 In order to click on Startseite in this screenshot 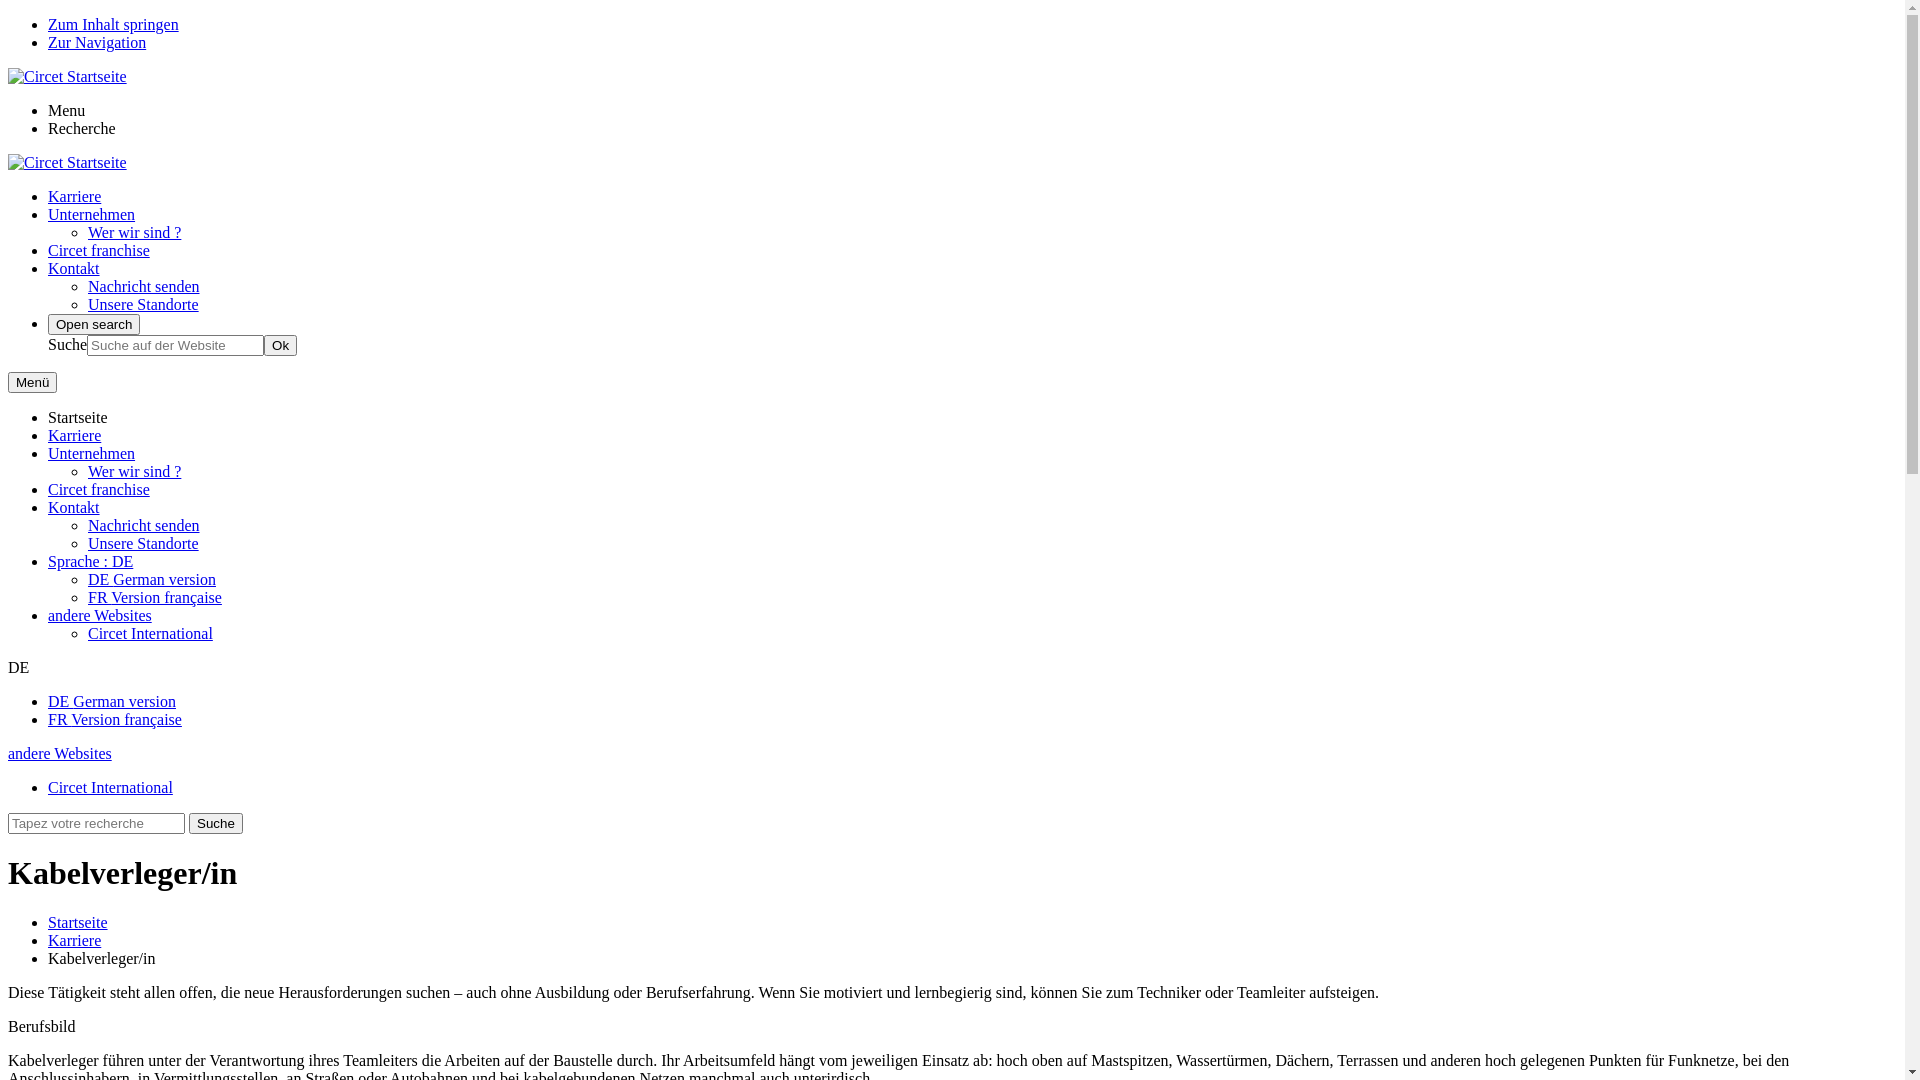, I will do `click(78, 922)`.